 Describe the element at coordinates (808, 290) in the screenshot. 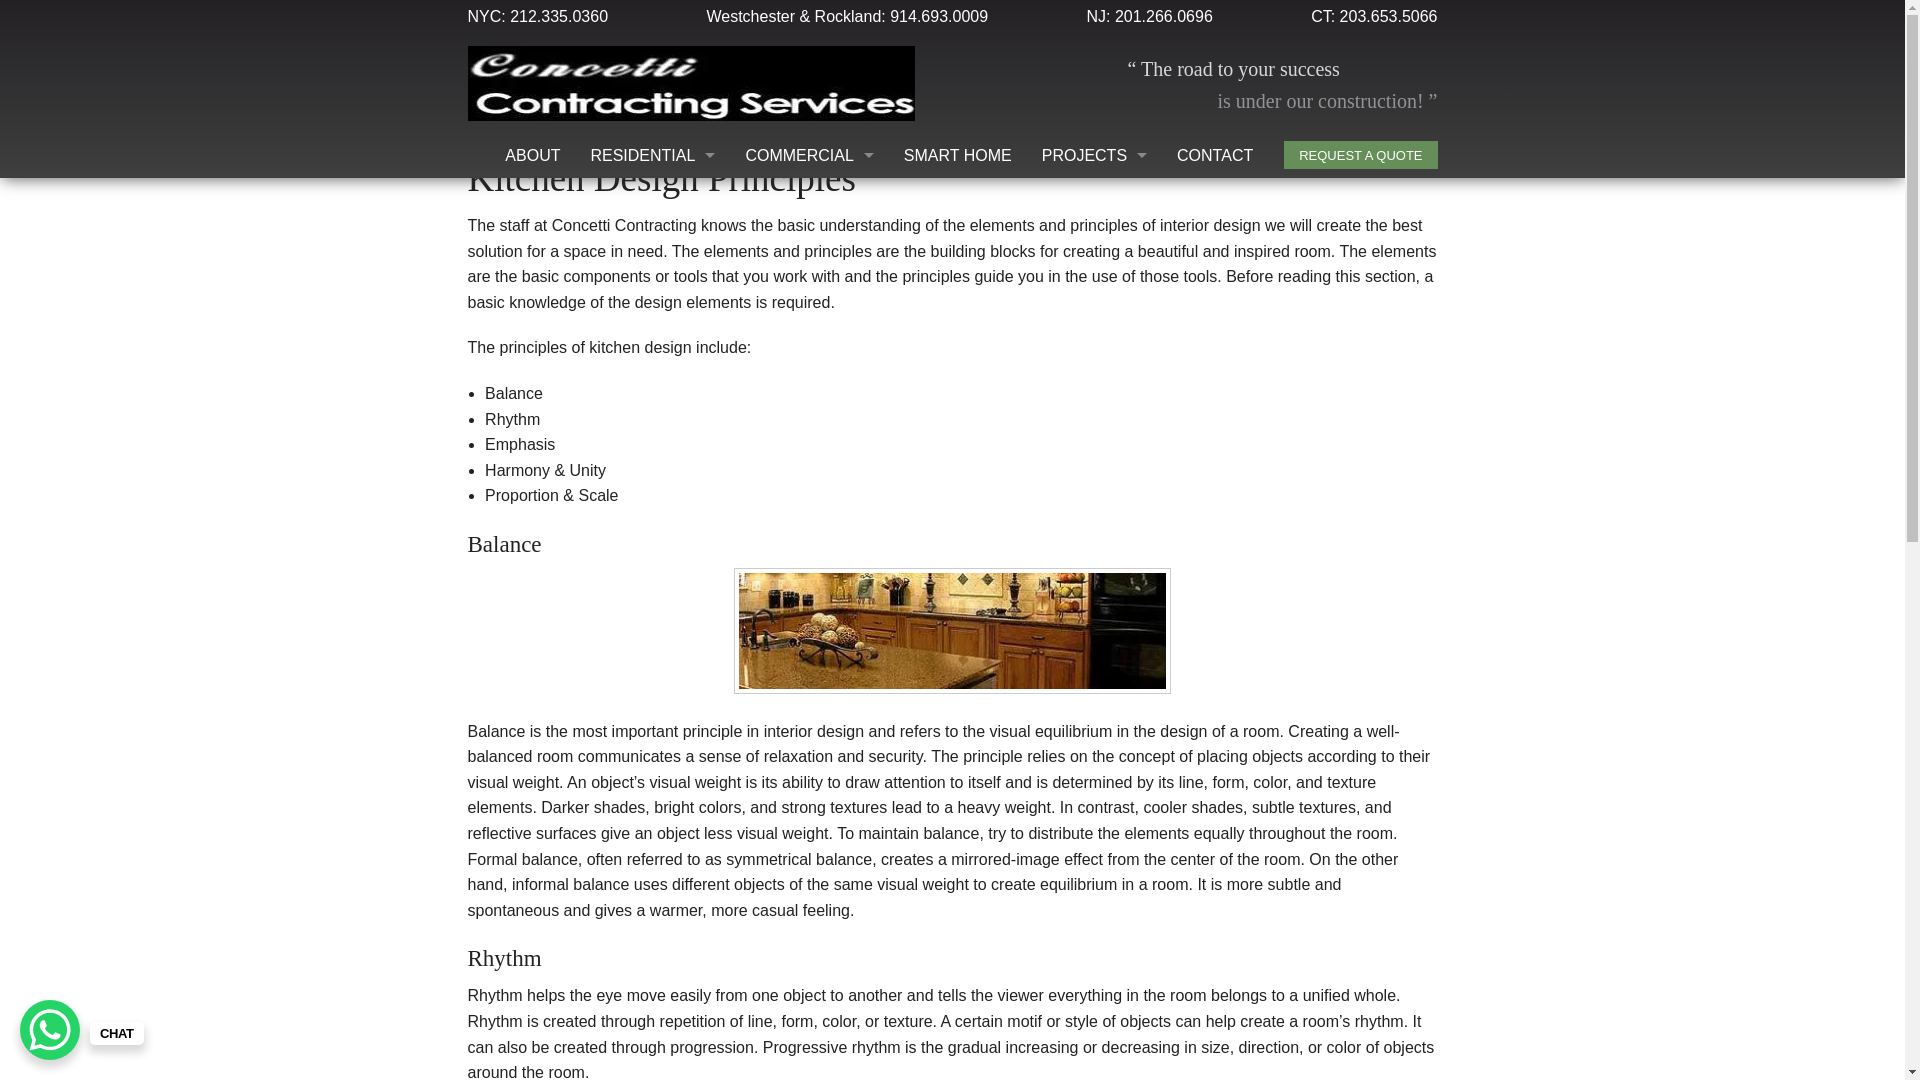

I see `NIGHT CLUB CONSTRUCTION` at that location.